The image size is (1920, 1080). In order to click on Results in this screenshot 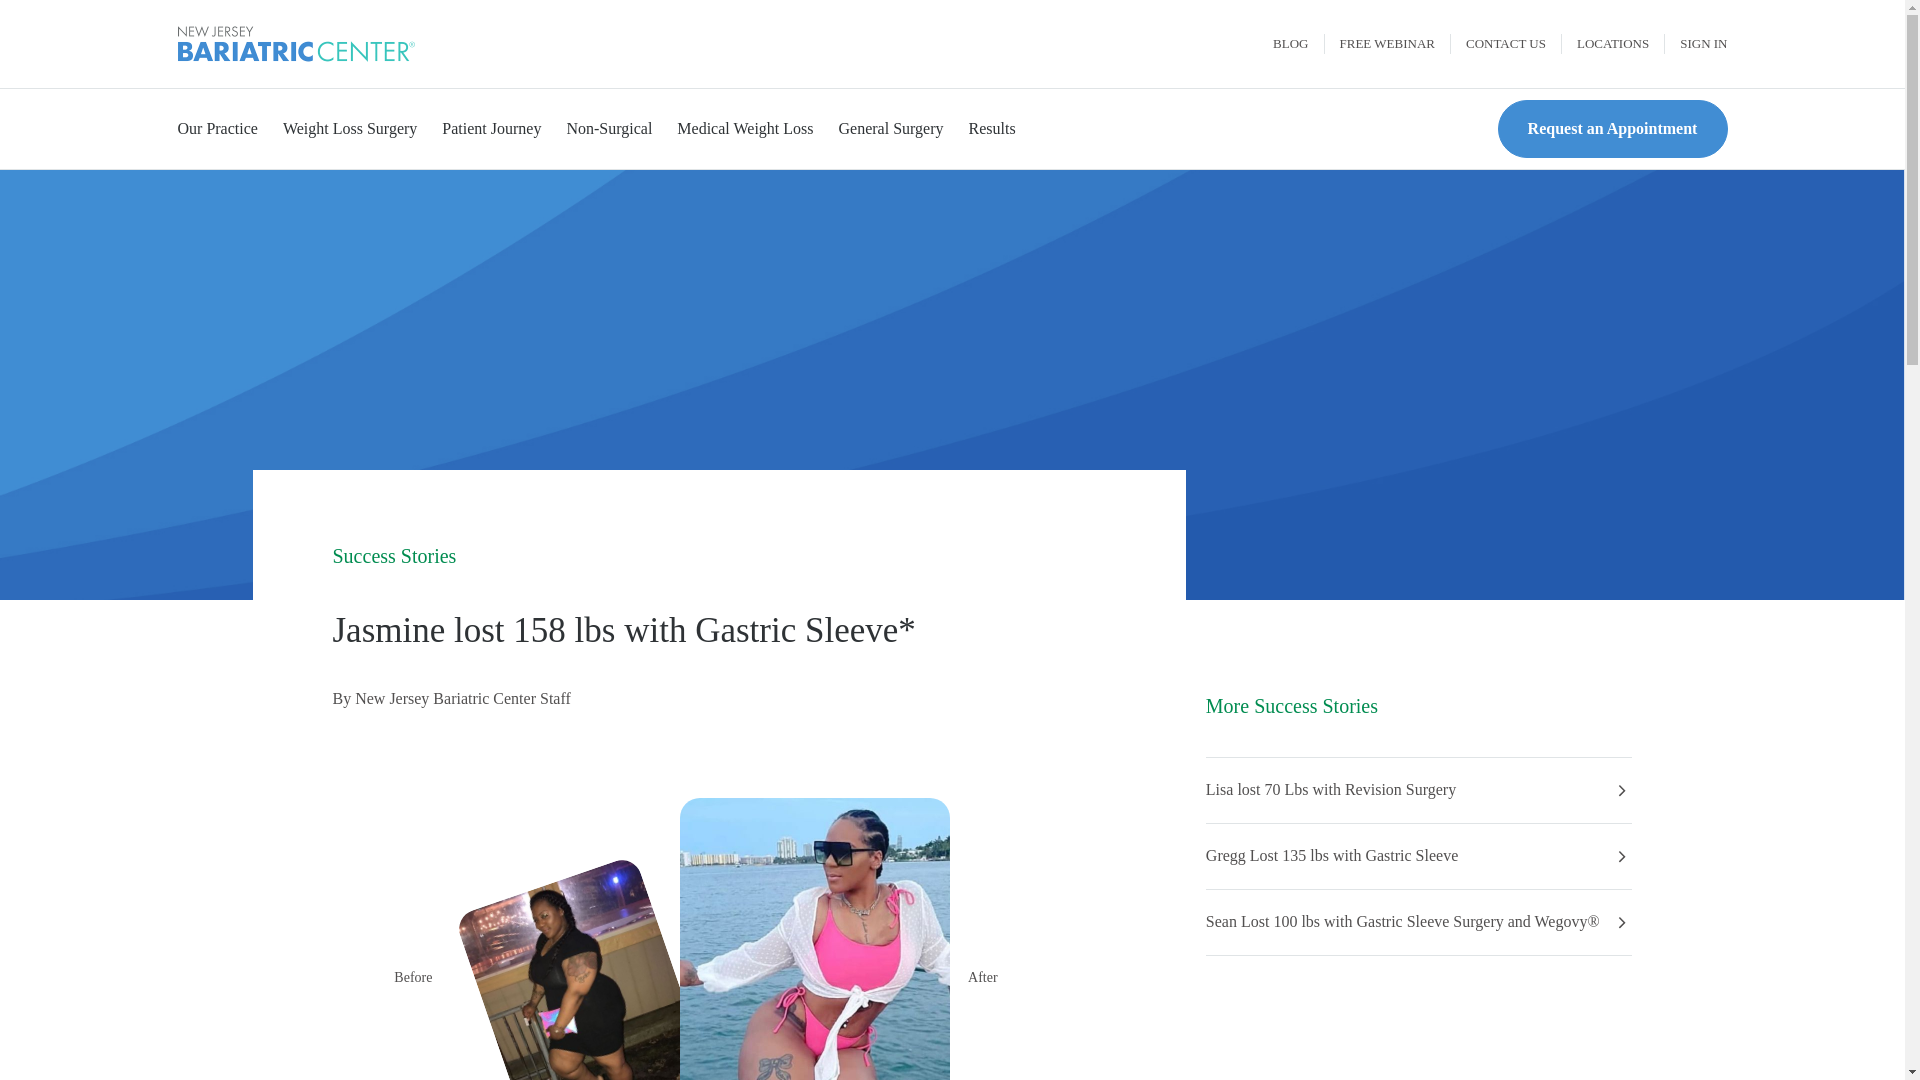, I will do `click(991, 129)`.